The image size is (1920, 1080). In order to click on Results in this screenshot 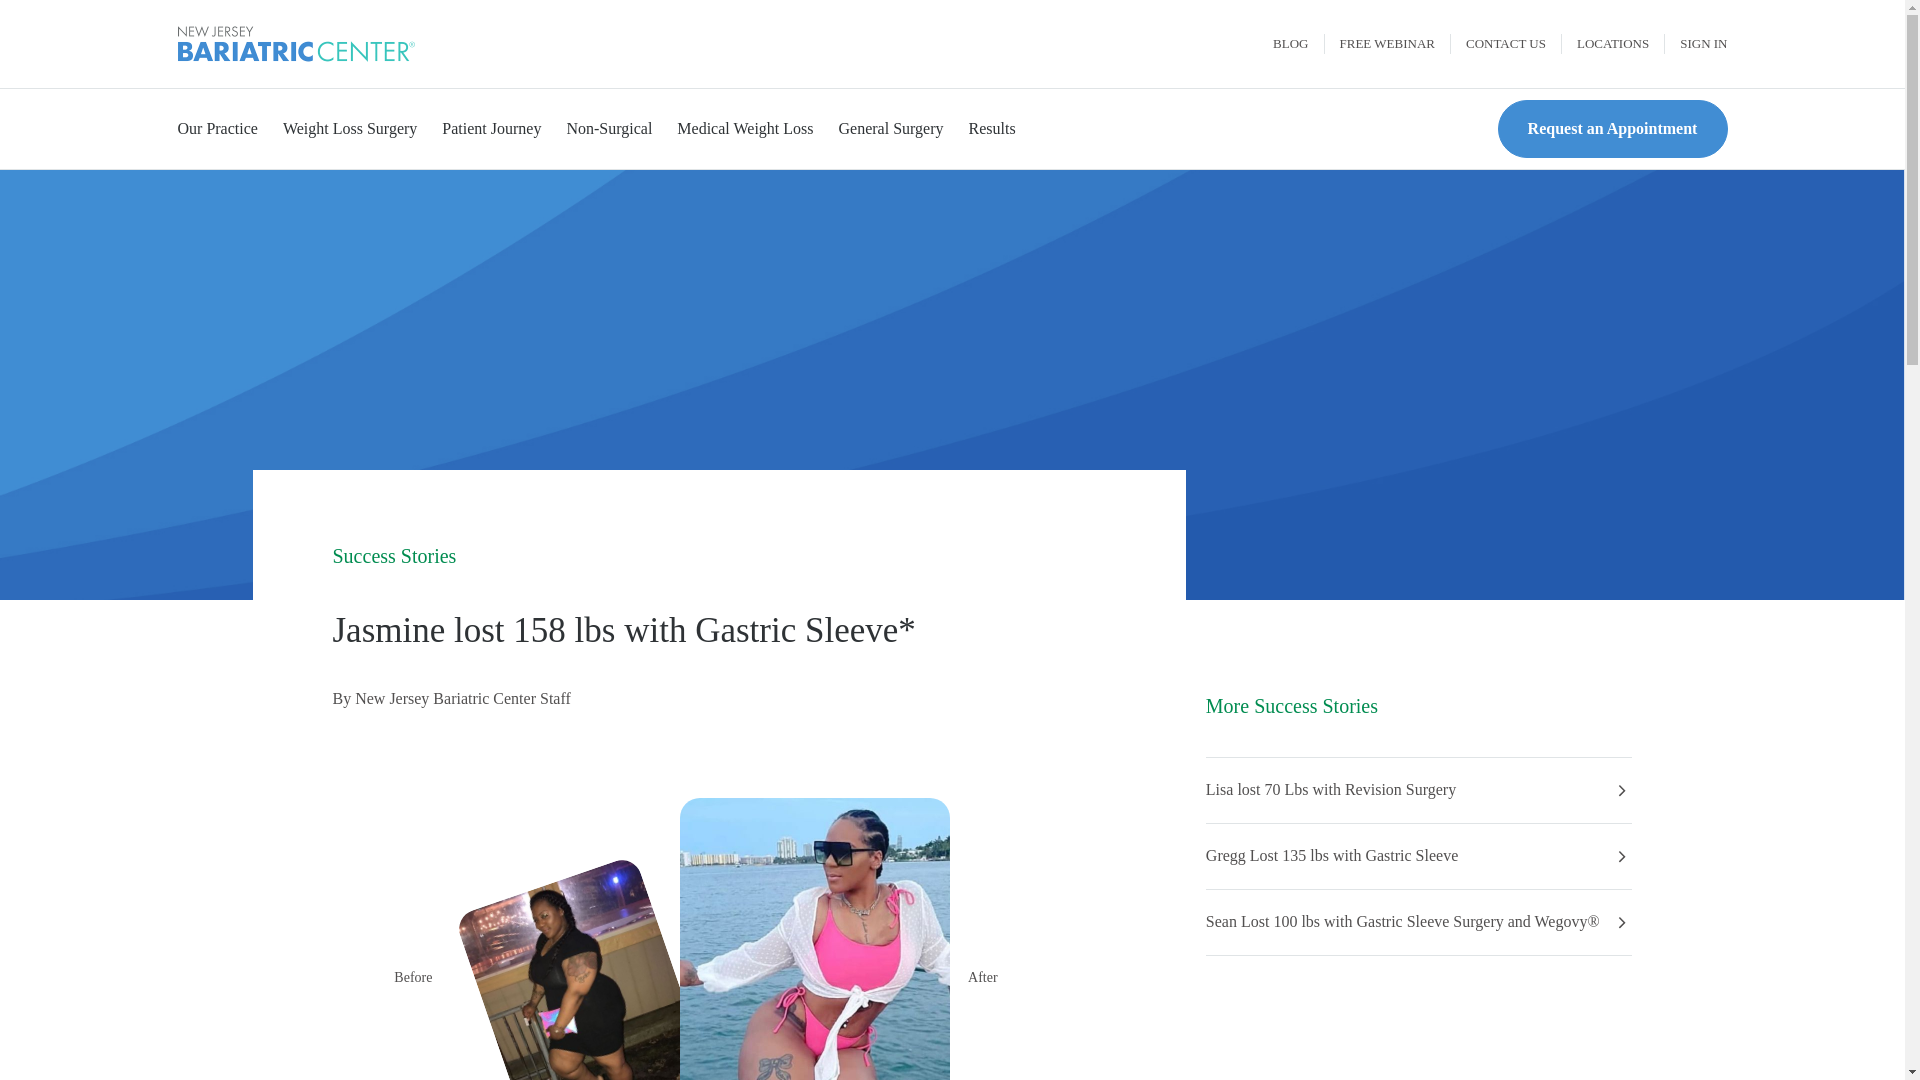, I will do `click(991, 129)`.